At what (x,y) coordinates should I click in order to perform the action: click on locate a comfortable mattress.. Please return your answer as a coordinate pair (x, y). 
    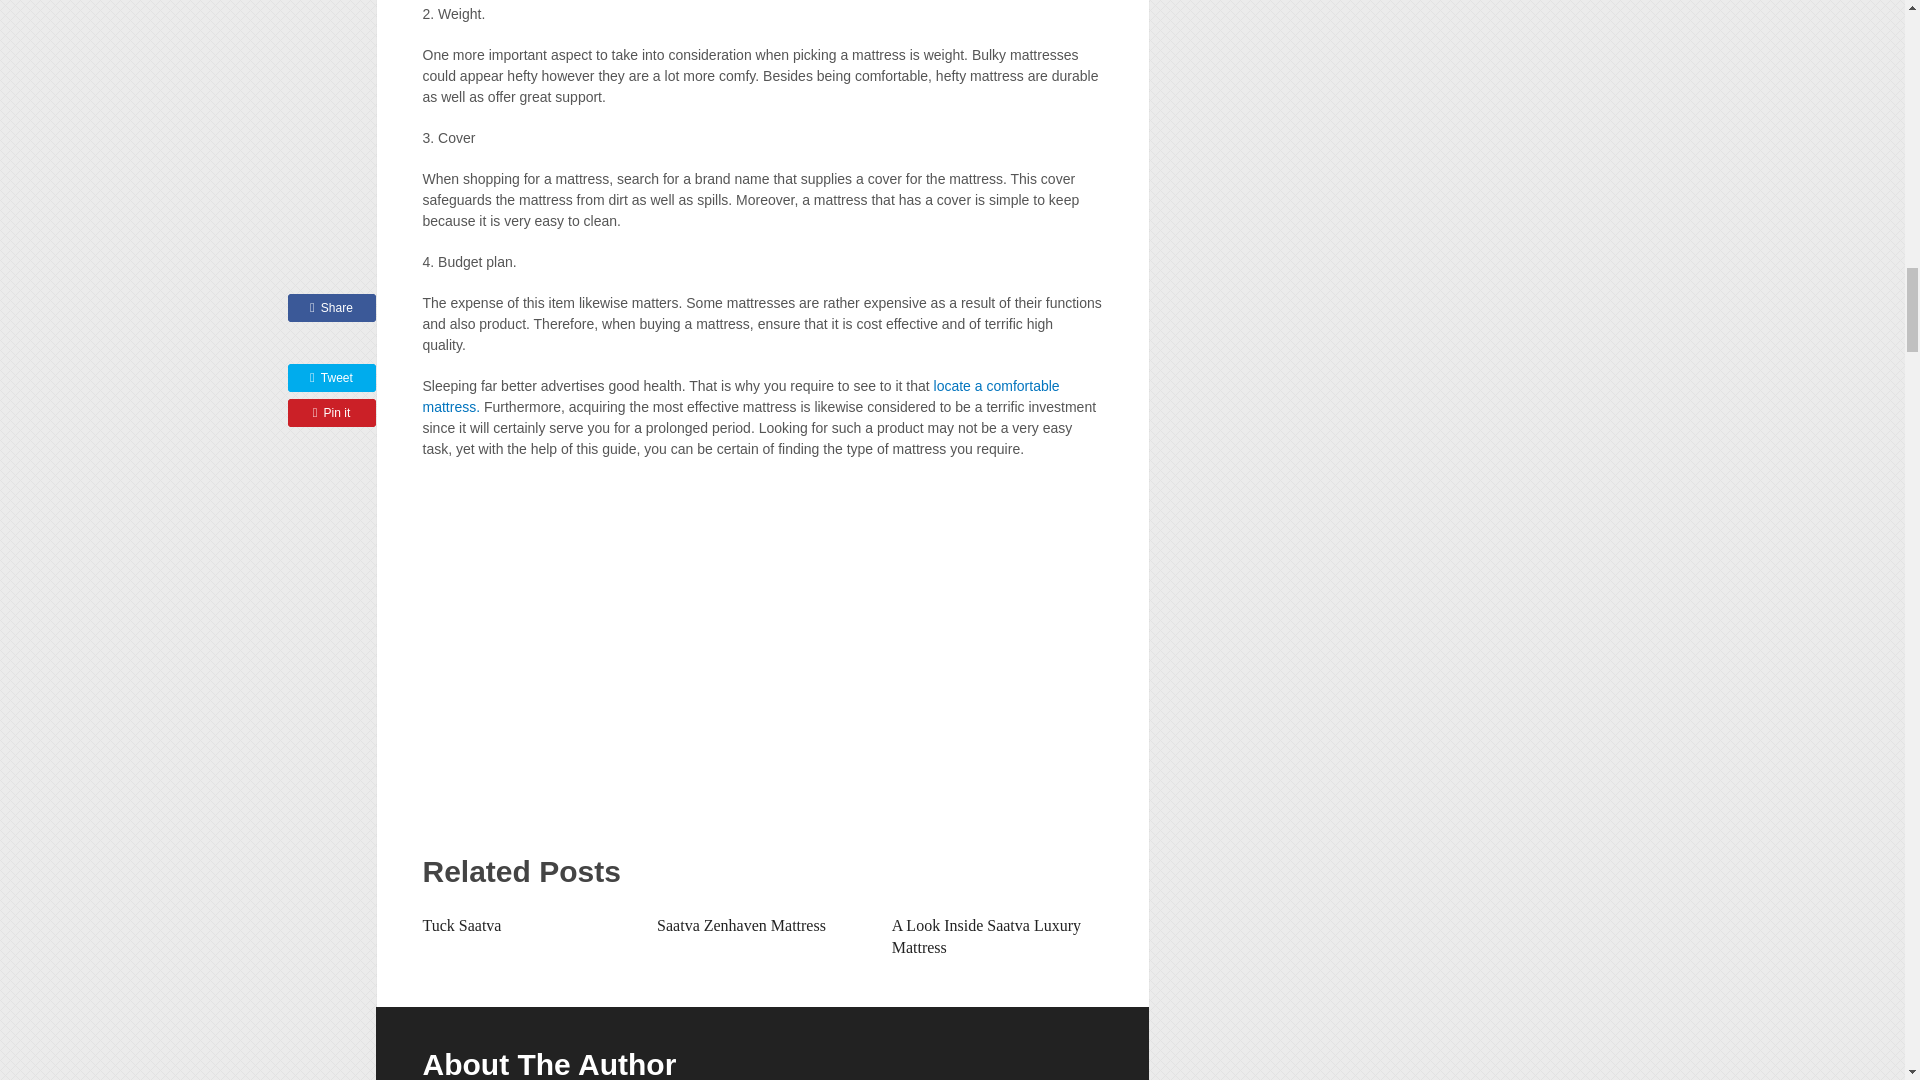
    Looking at the image, I should click on (740, 396).